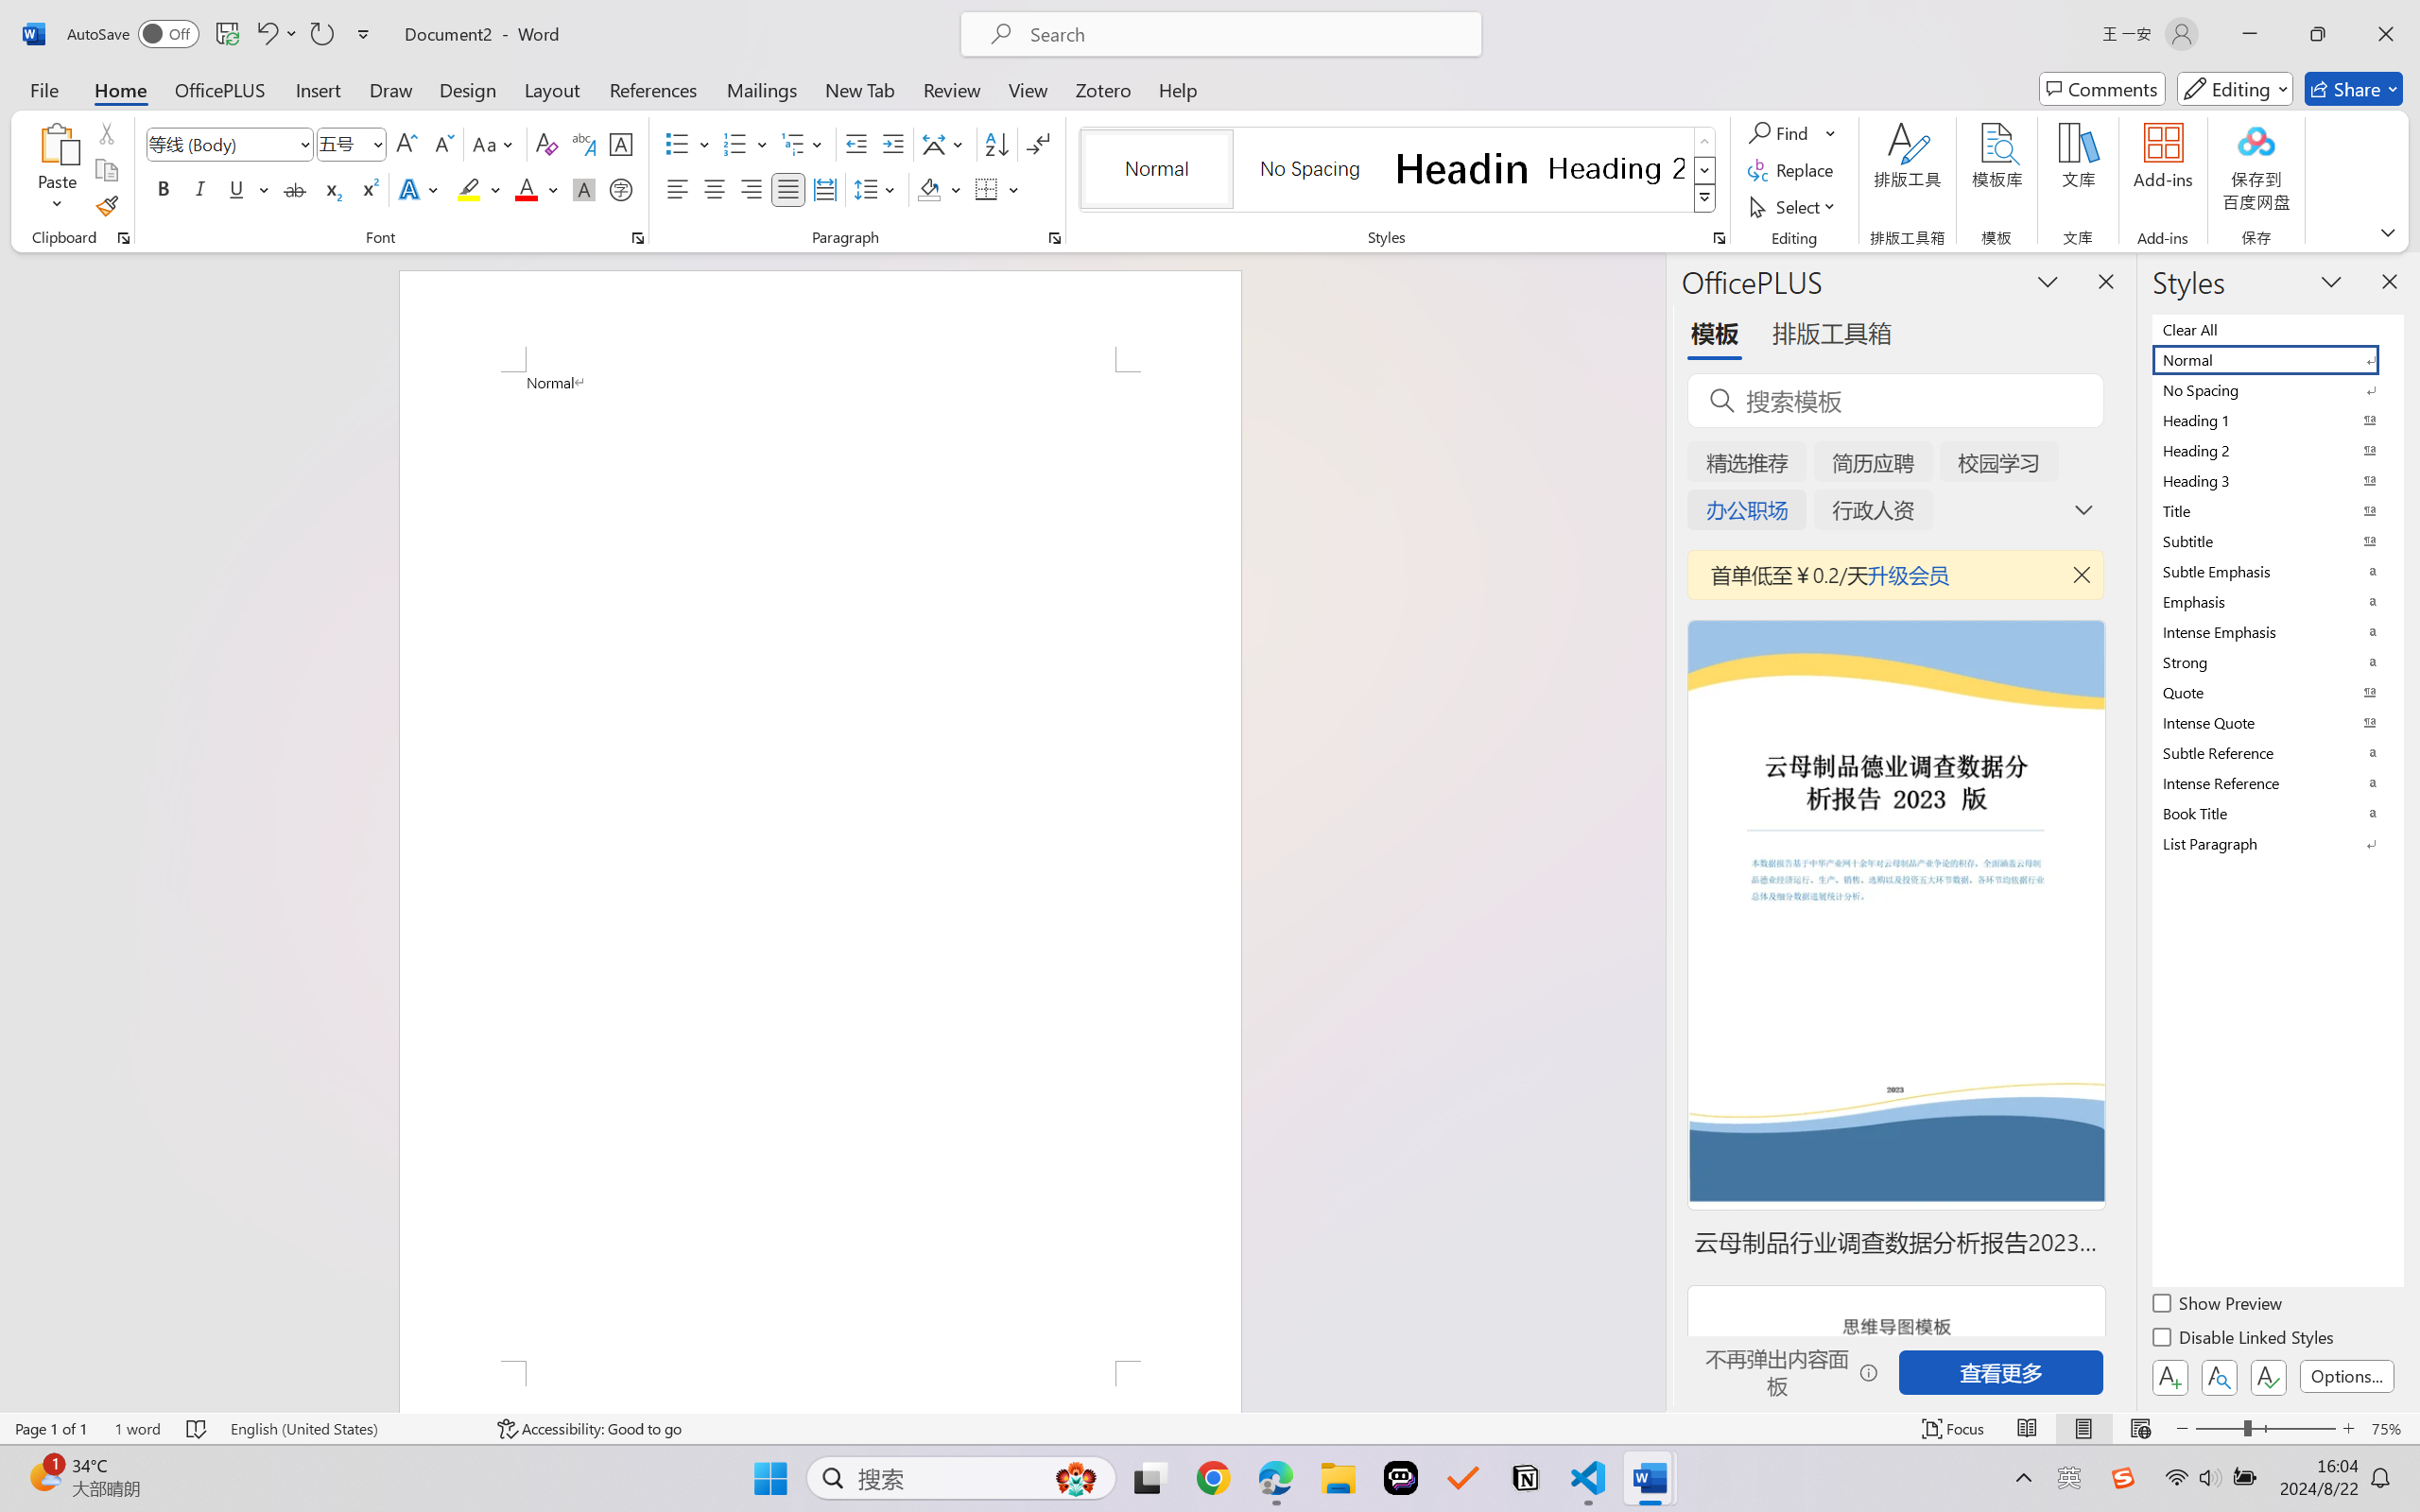  What do you see at coordinates (352, 144) in the screenshot?
I see `Font Size` at bounding box center [352, 144].